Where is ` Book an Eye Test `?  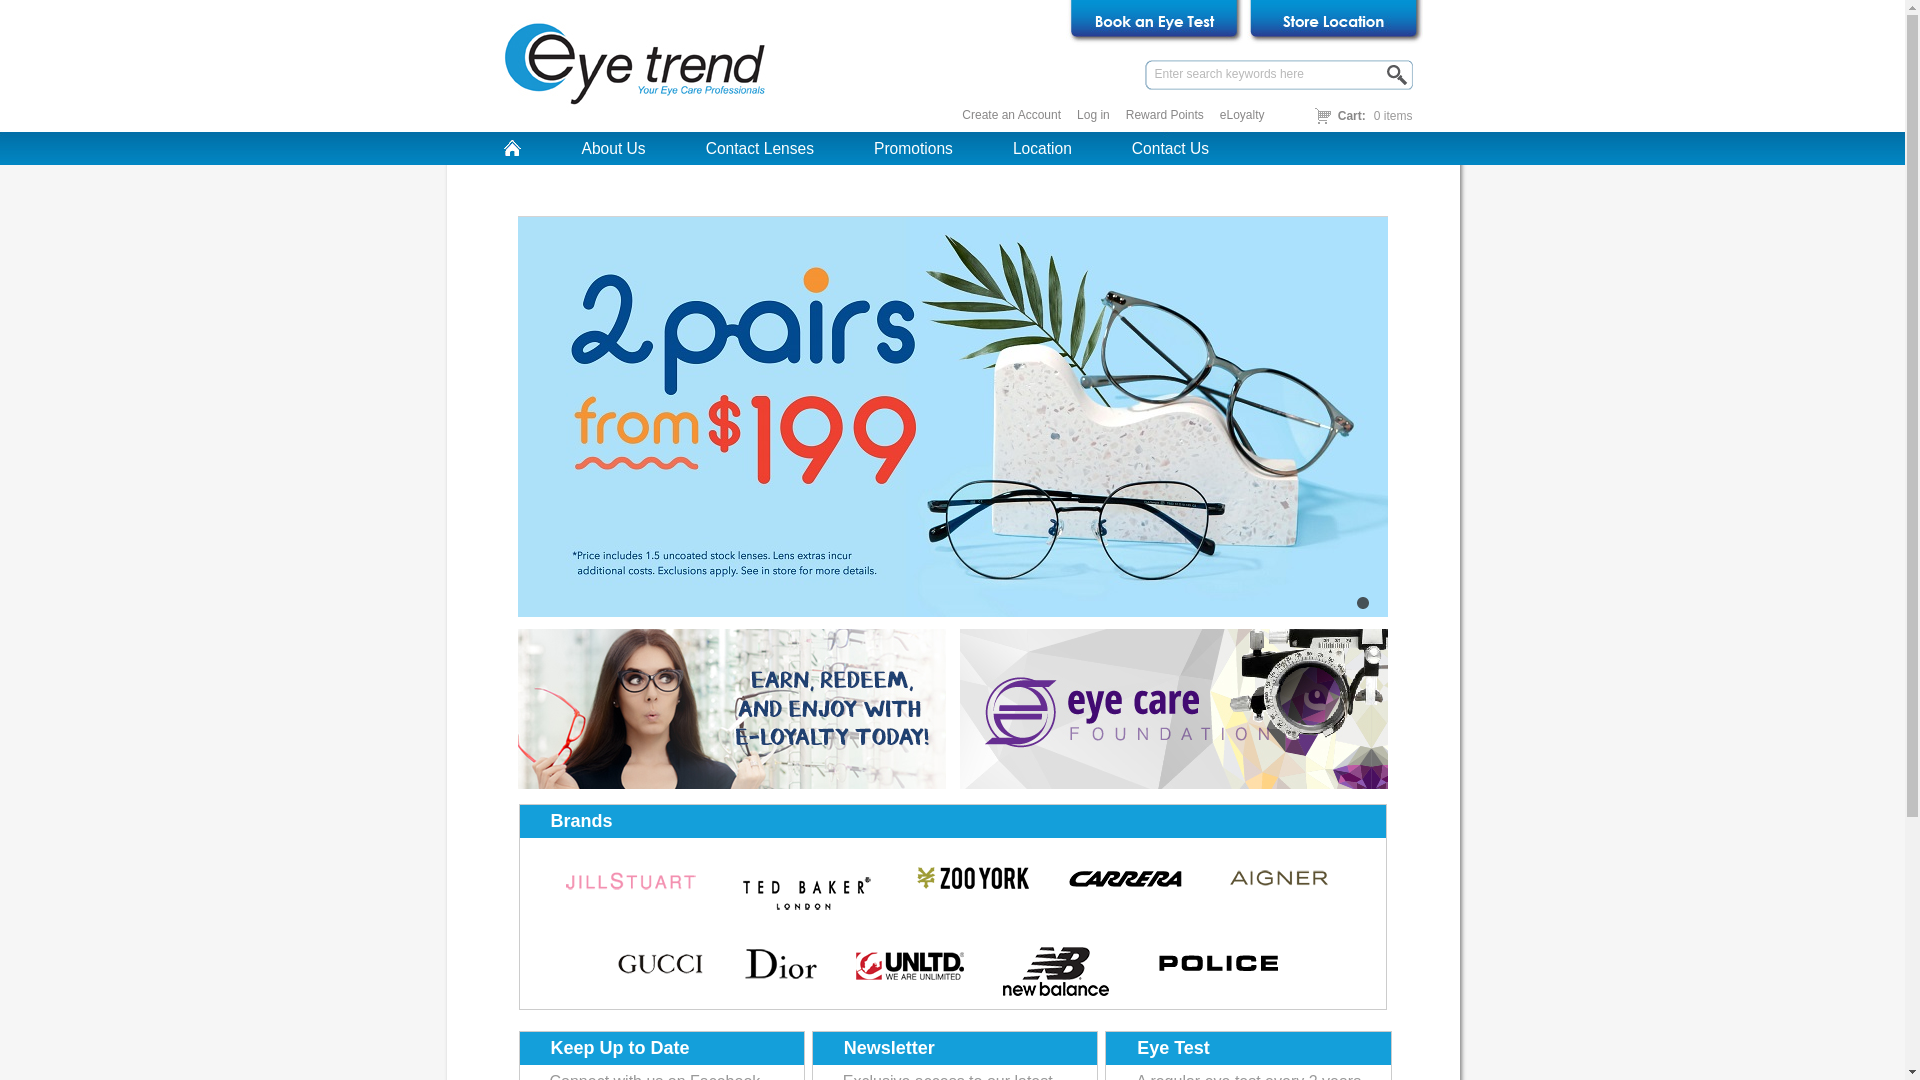
 Book an Eye Test  is located at coordinates (1154, 22).